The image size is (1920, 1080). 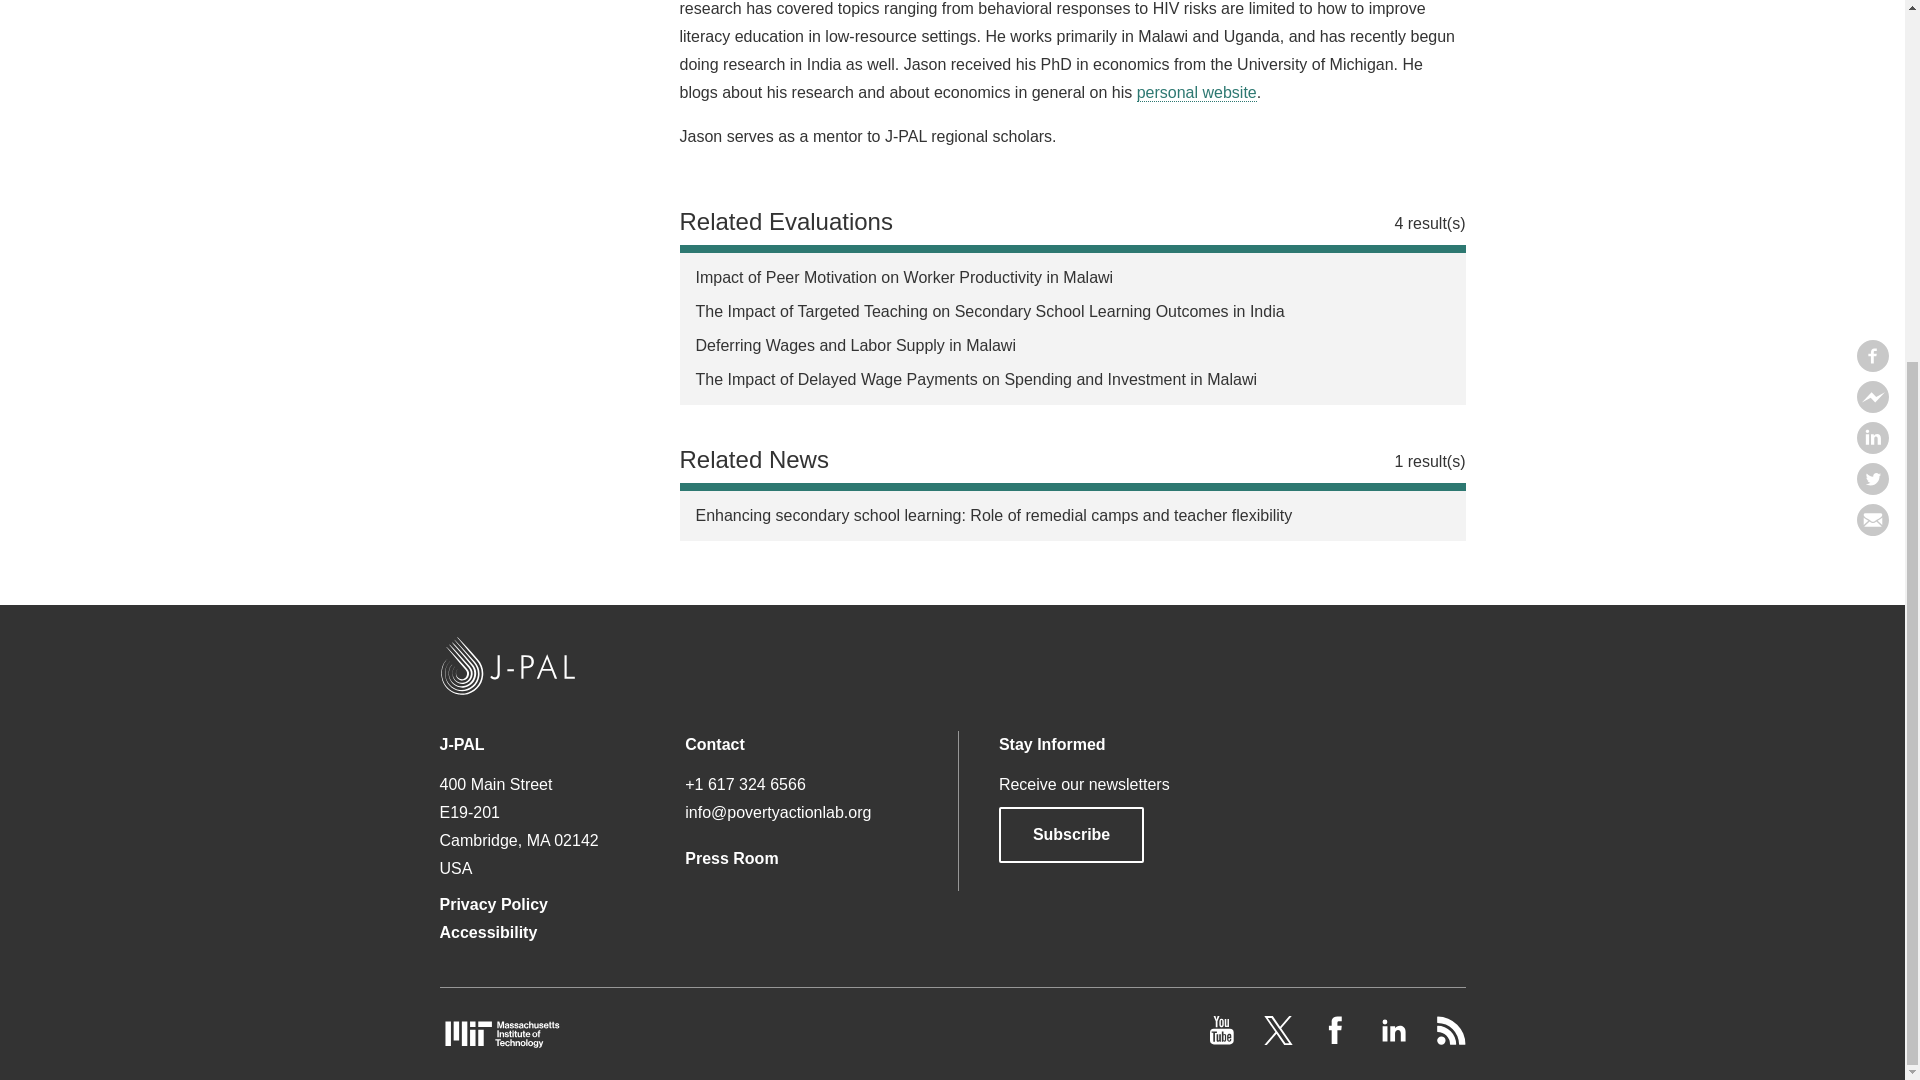 What do you see at coordinates (1450, 1039) in the screenshot?
I see `rss feed` at bounding box center [1450, 1039].